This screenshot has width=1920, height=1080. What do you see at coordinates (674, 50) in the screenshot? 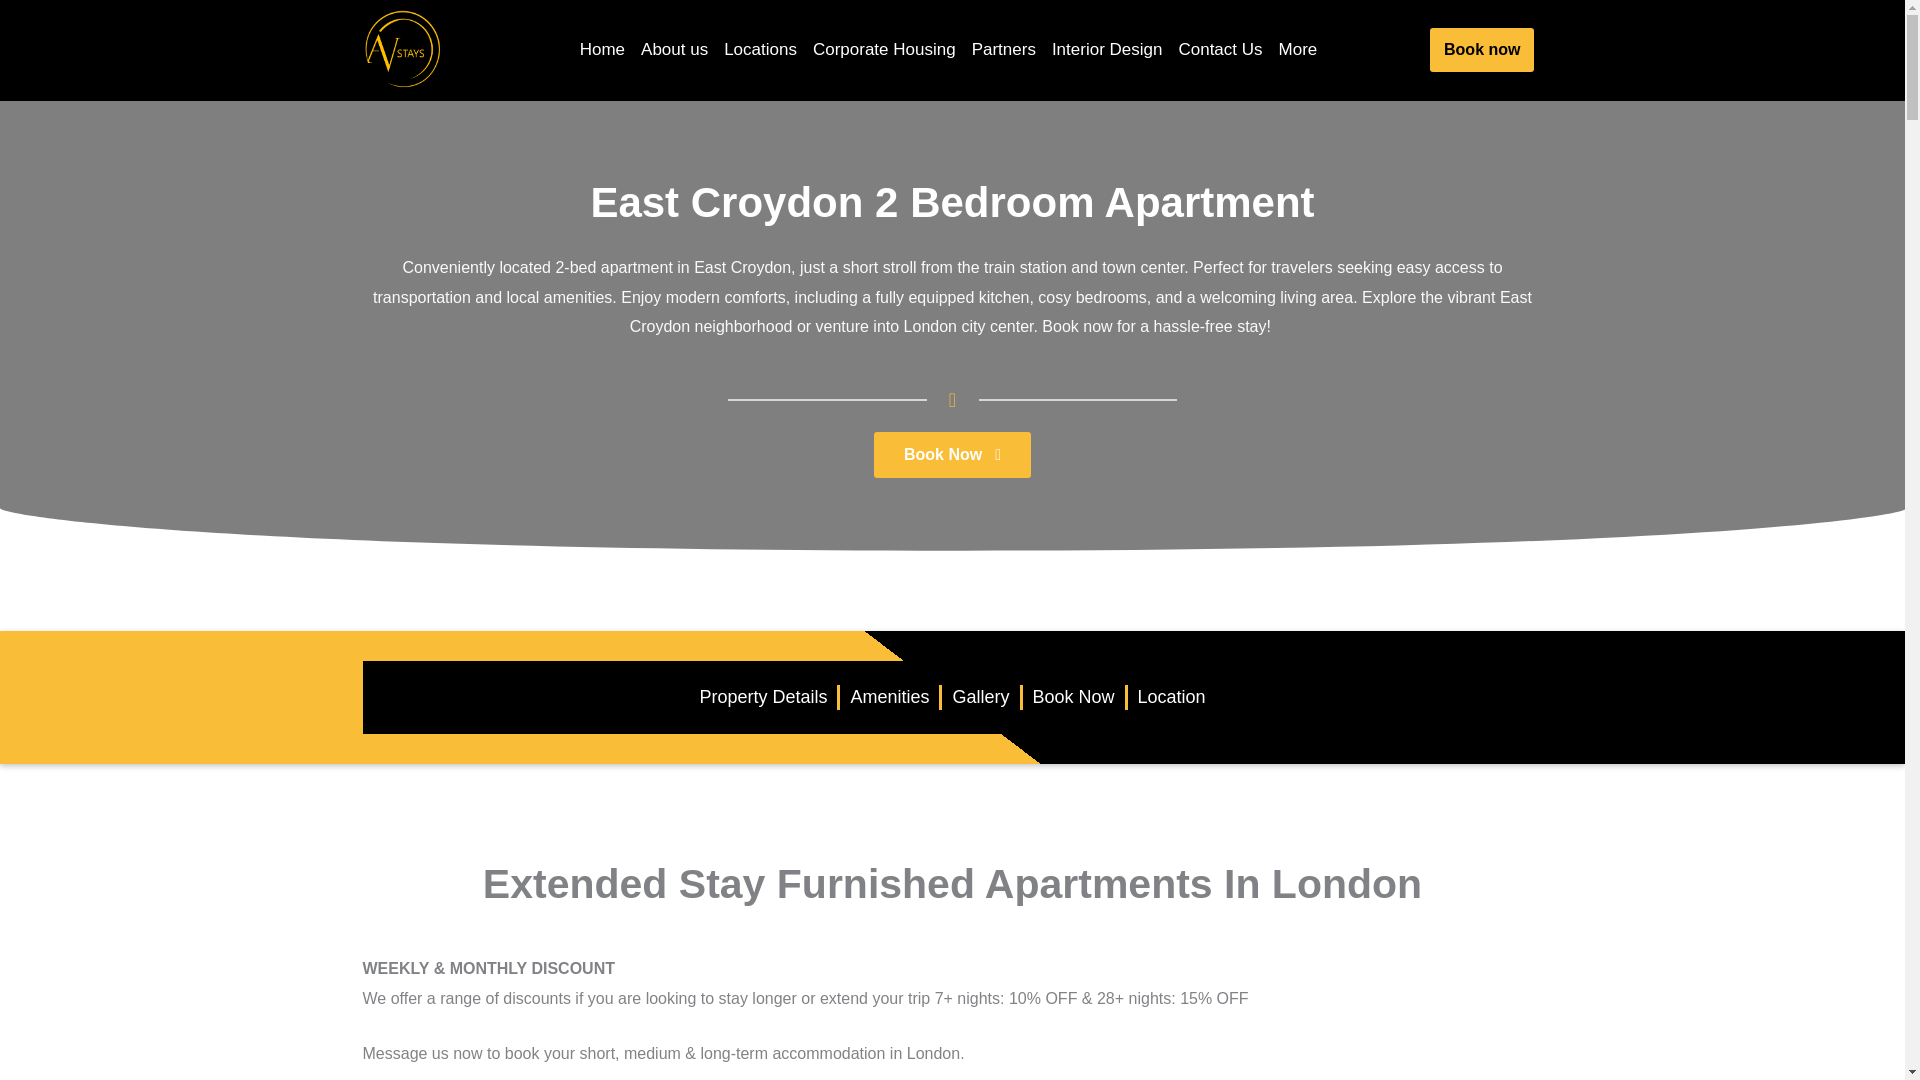
I see `About us` at bounding box center [674, 50].